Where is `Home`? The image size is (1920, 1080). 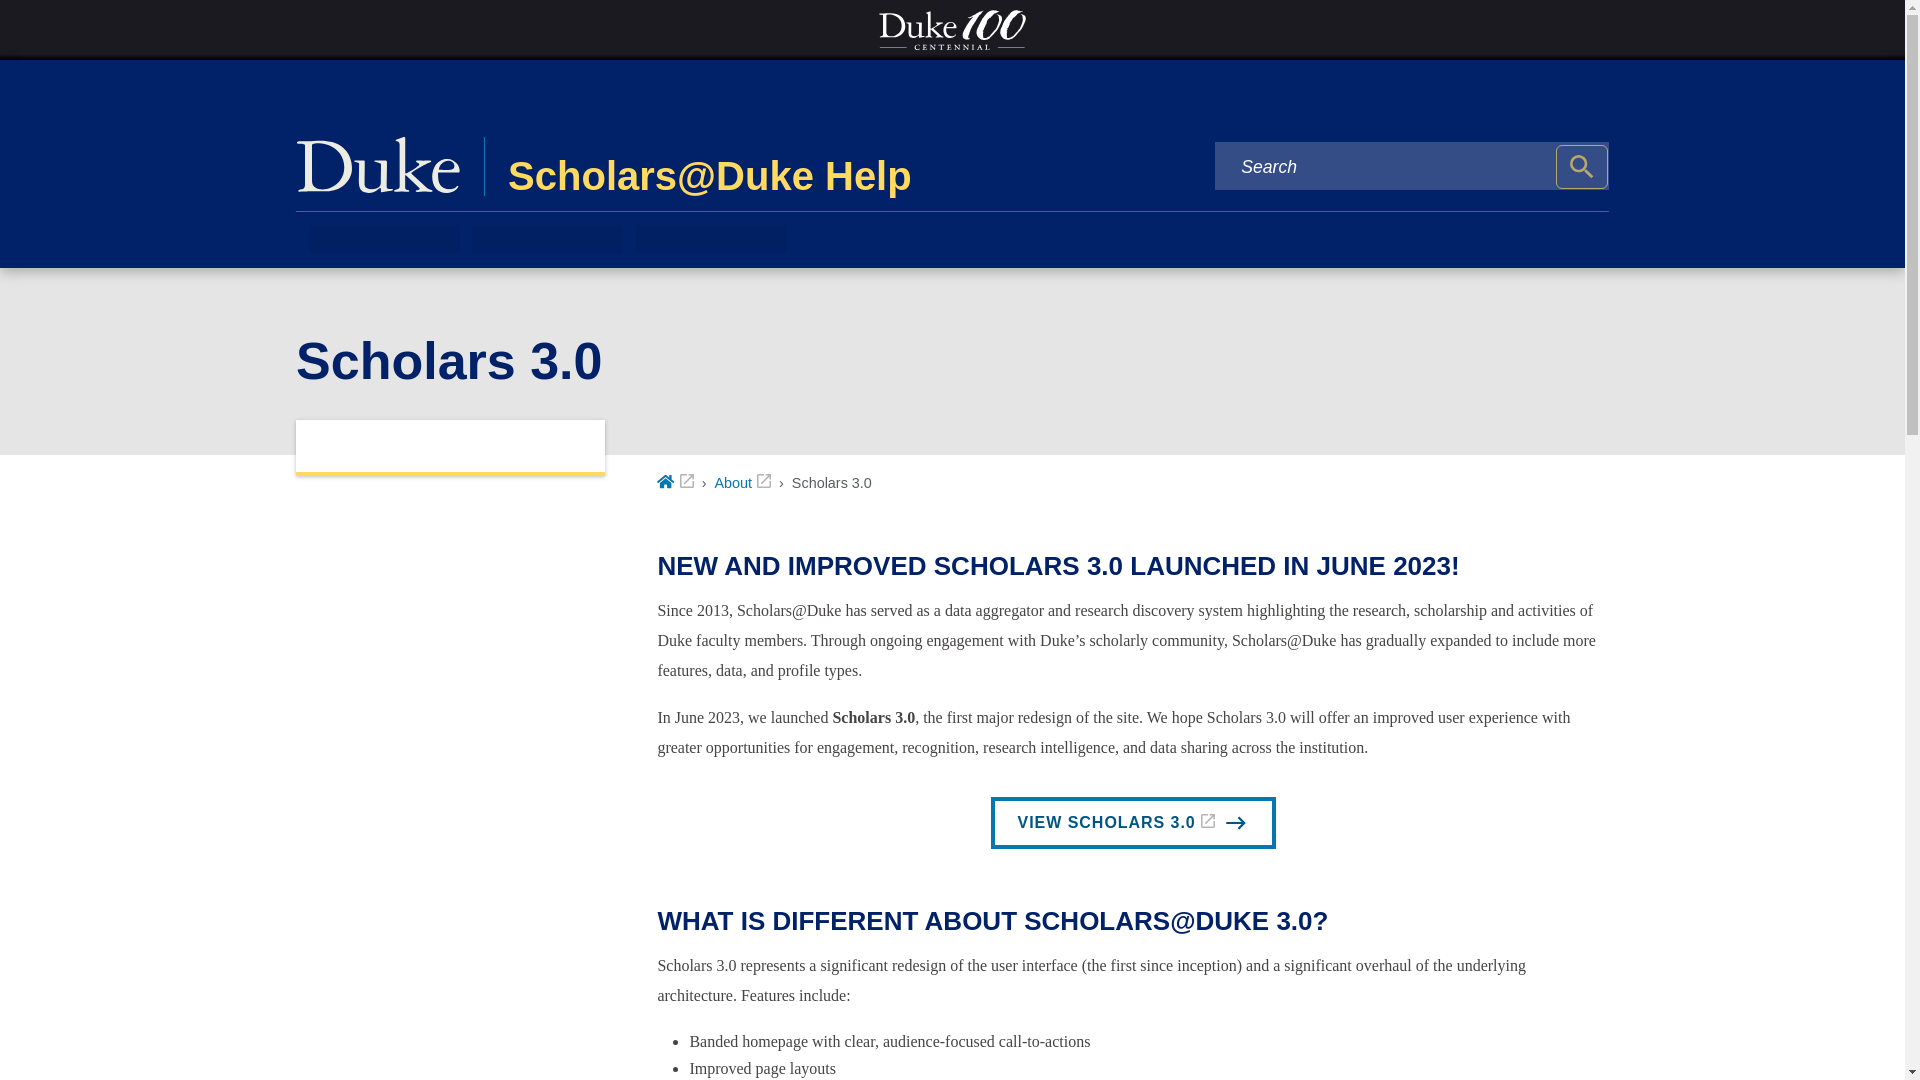 Home is located at coordinates (674, 483).